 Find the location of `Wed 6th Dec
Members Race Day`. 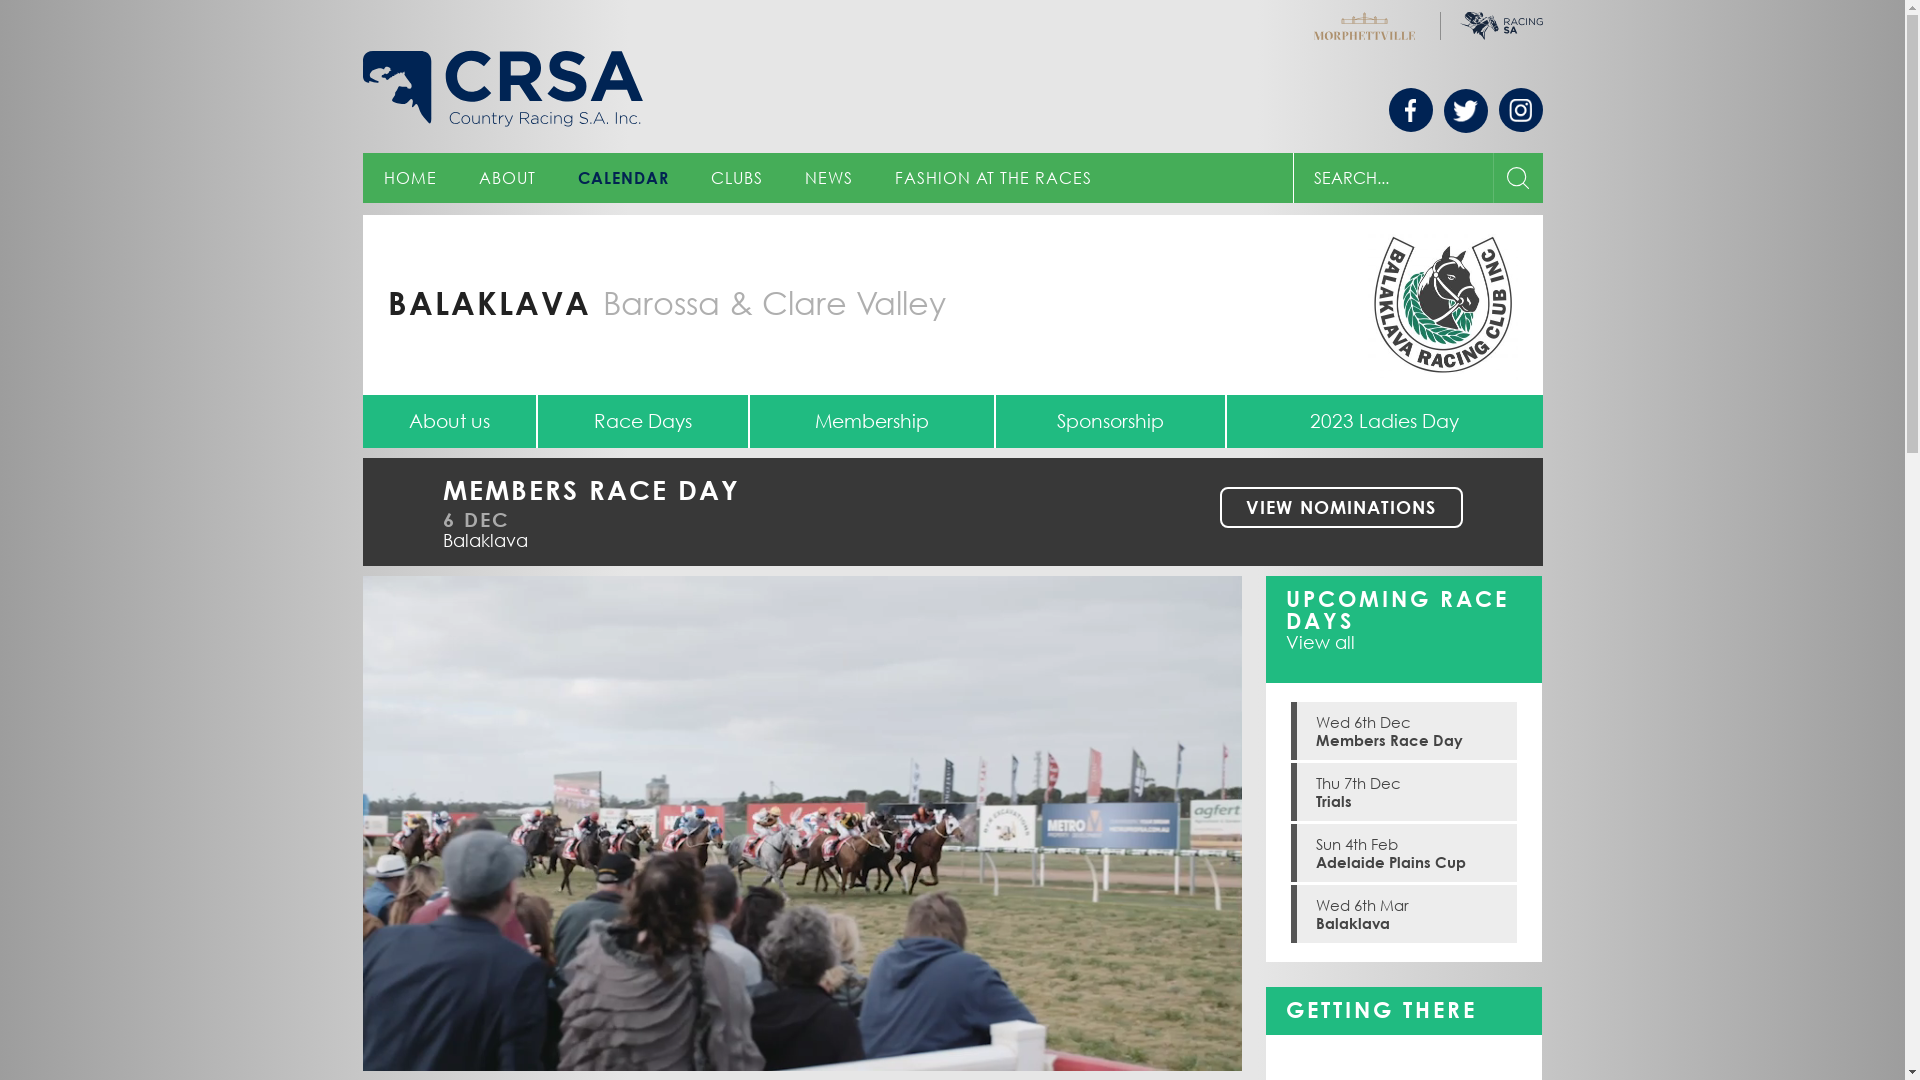

Wed 6th Dec
Members Race Day is located at coordinates (1404, 731).